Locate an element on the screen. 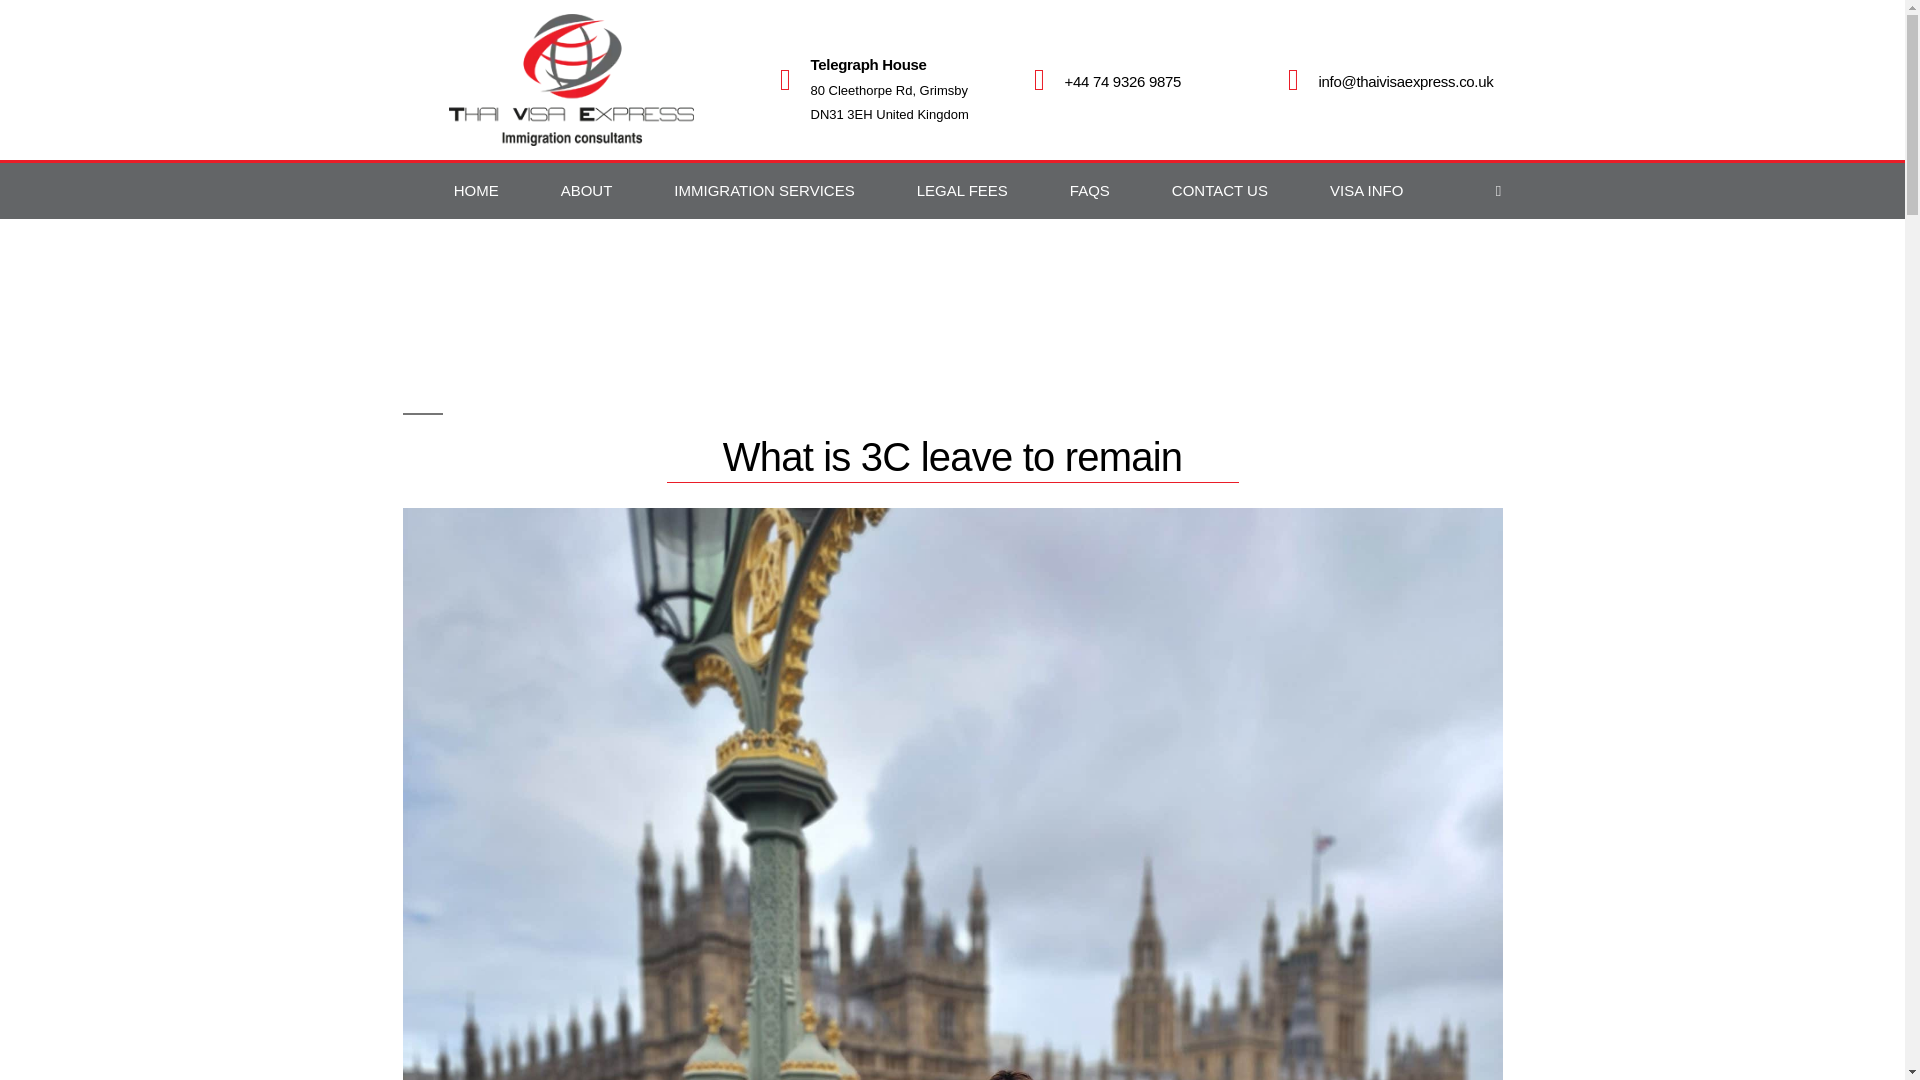  FAQS is located at coordinates (1089, 191).